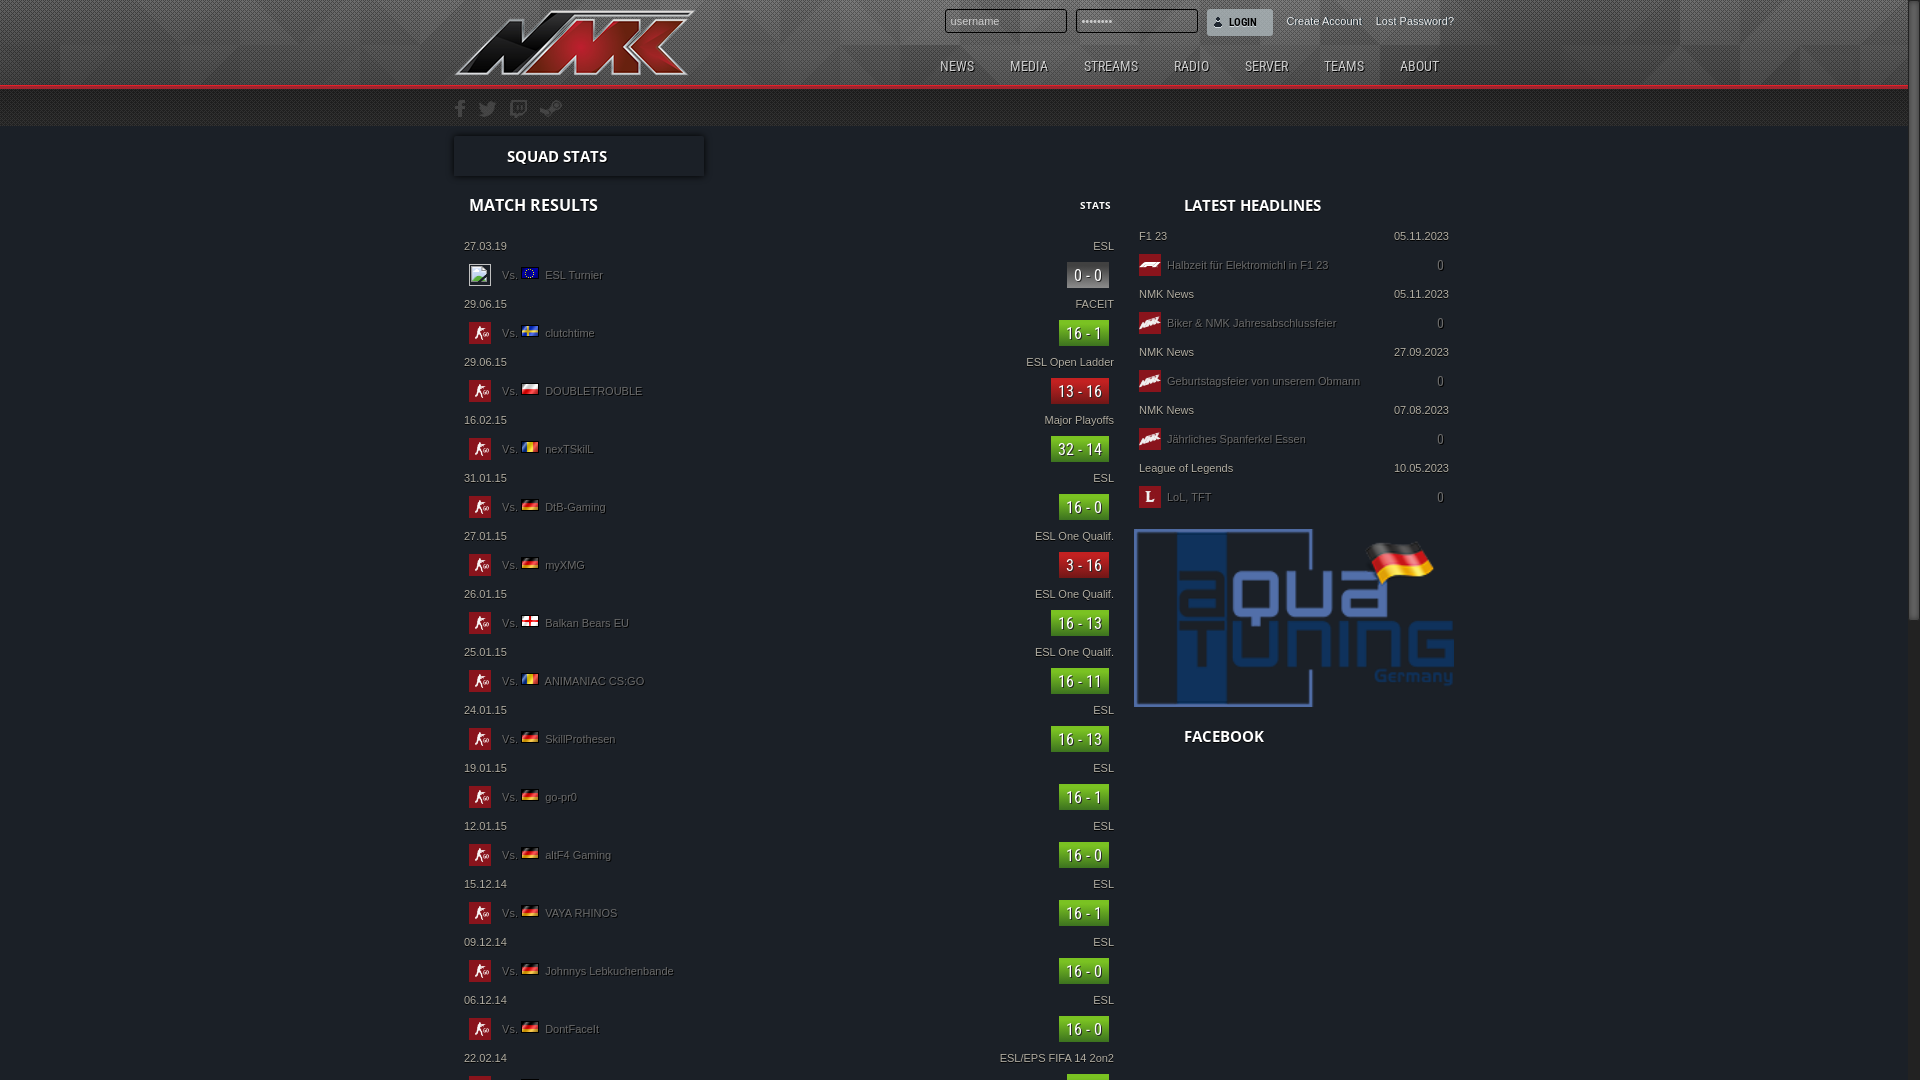  I want to click on   Vs.   altF4 Gaming
16 - 0, so click(789, 855).